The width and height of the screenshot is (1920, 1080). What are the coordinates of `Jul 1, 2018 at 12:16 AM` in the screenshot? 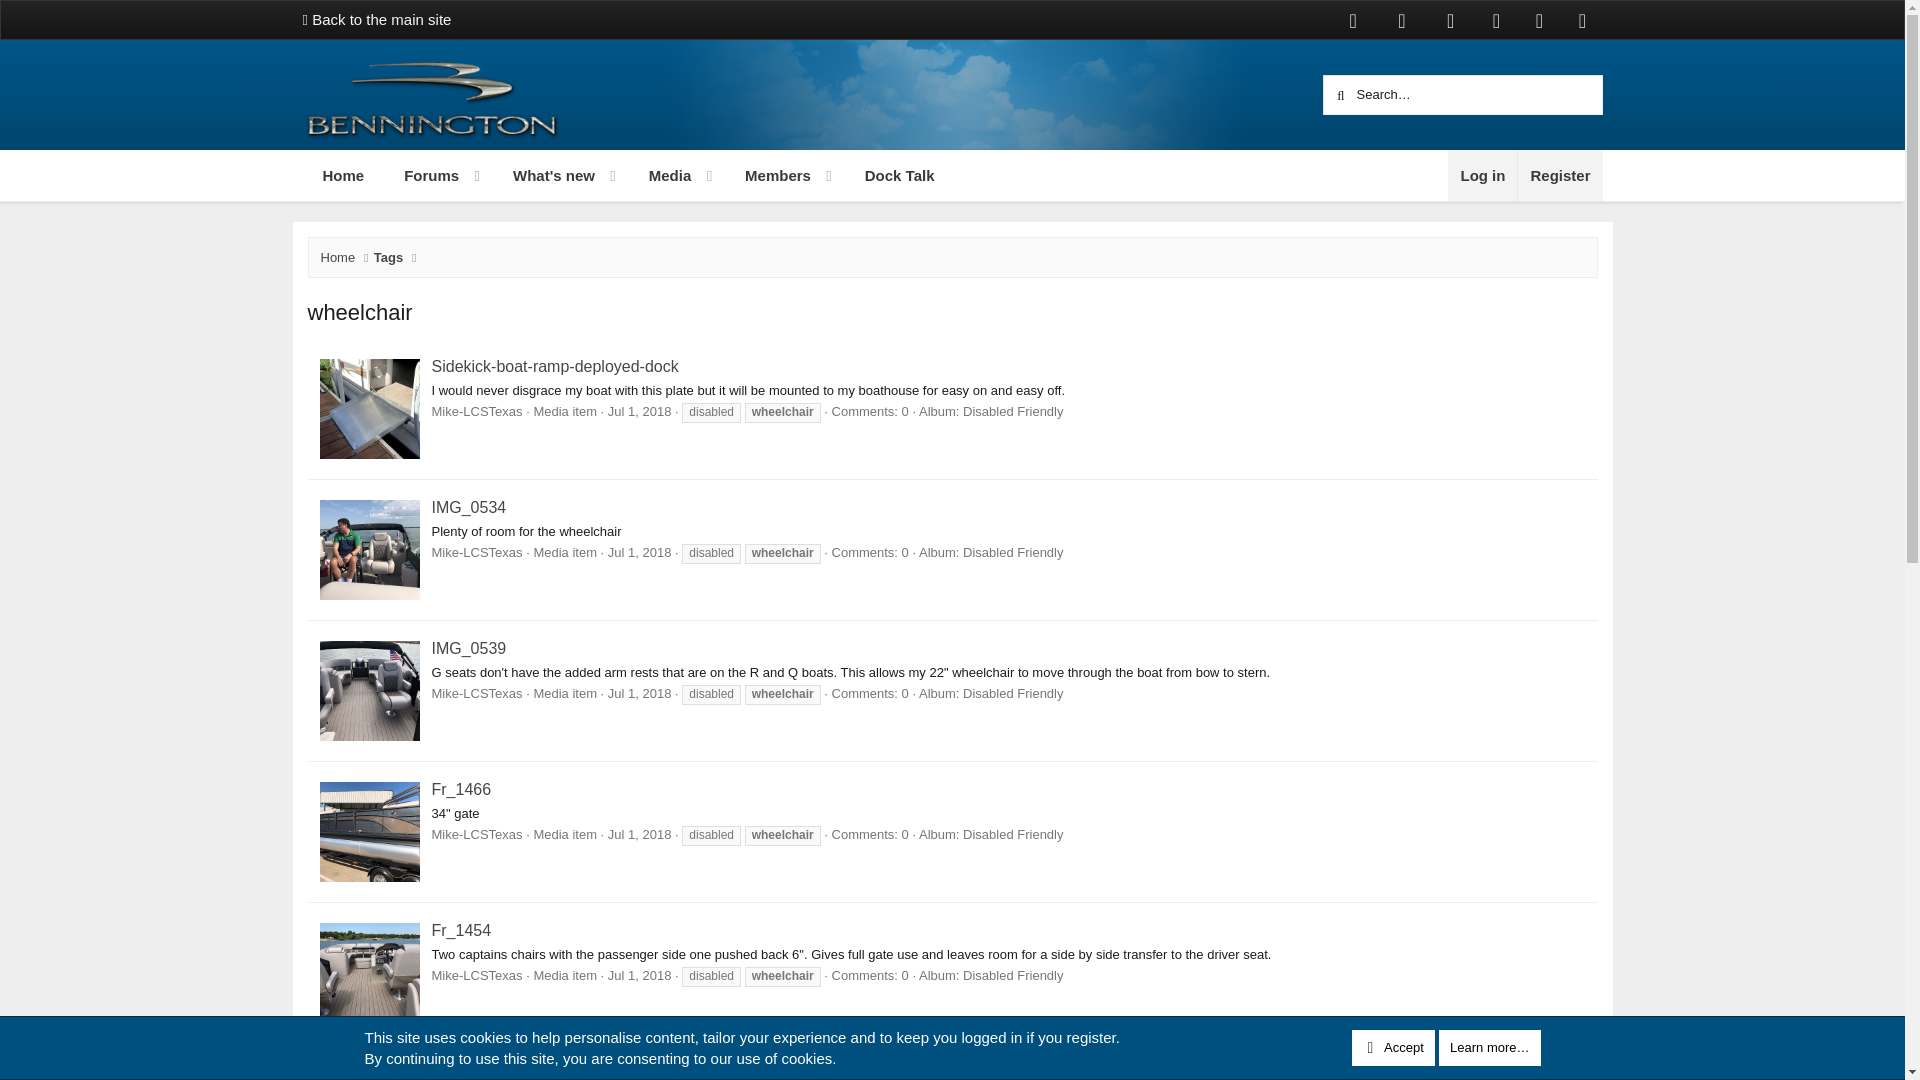 It's located at (640, 692).